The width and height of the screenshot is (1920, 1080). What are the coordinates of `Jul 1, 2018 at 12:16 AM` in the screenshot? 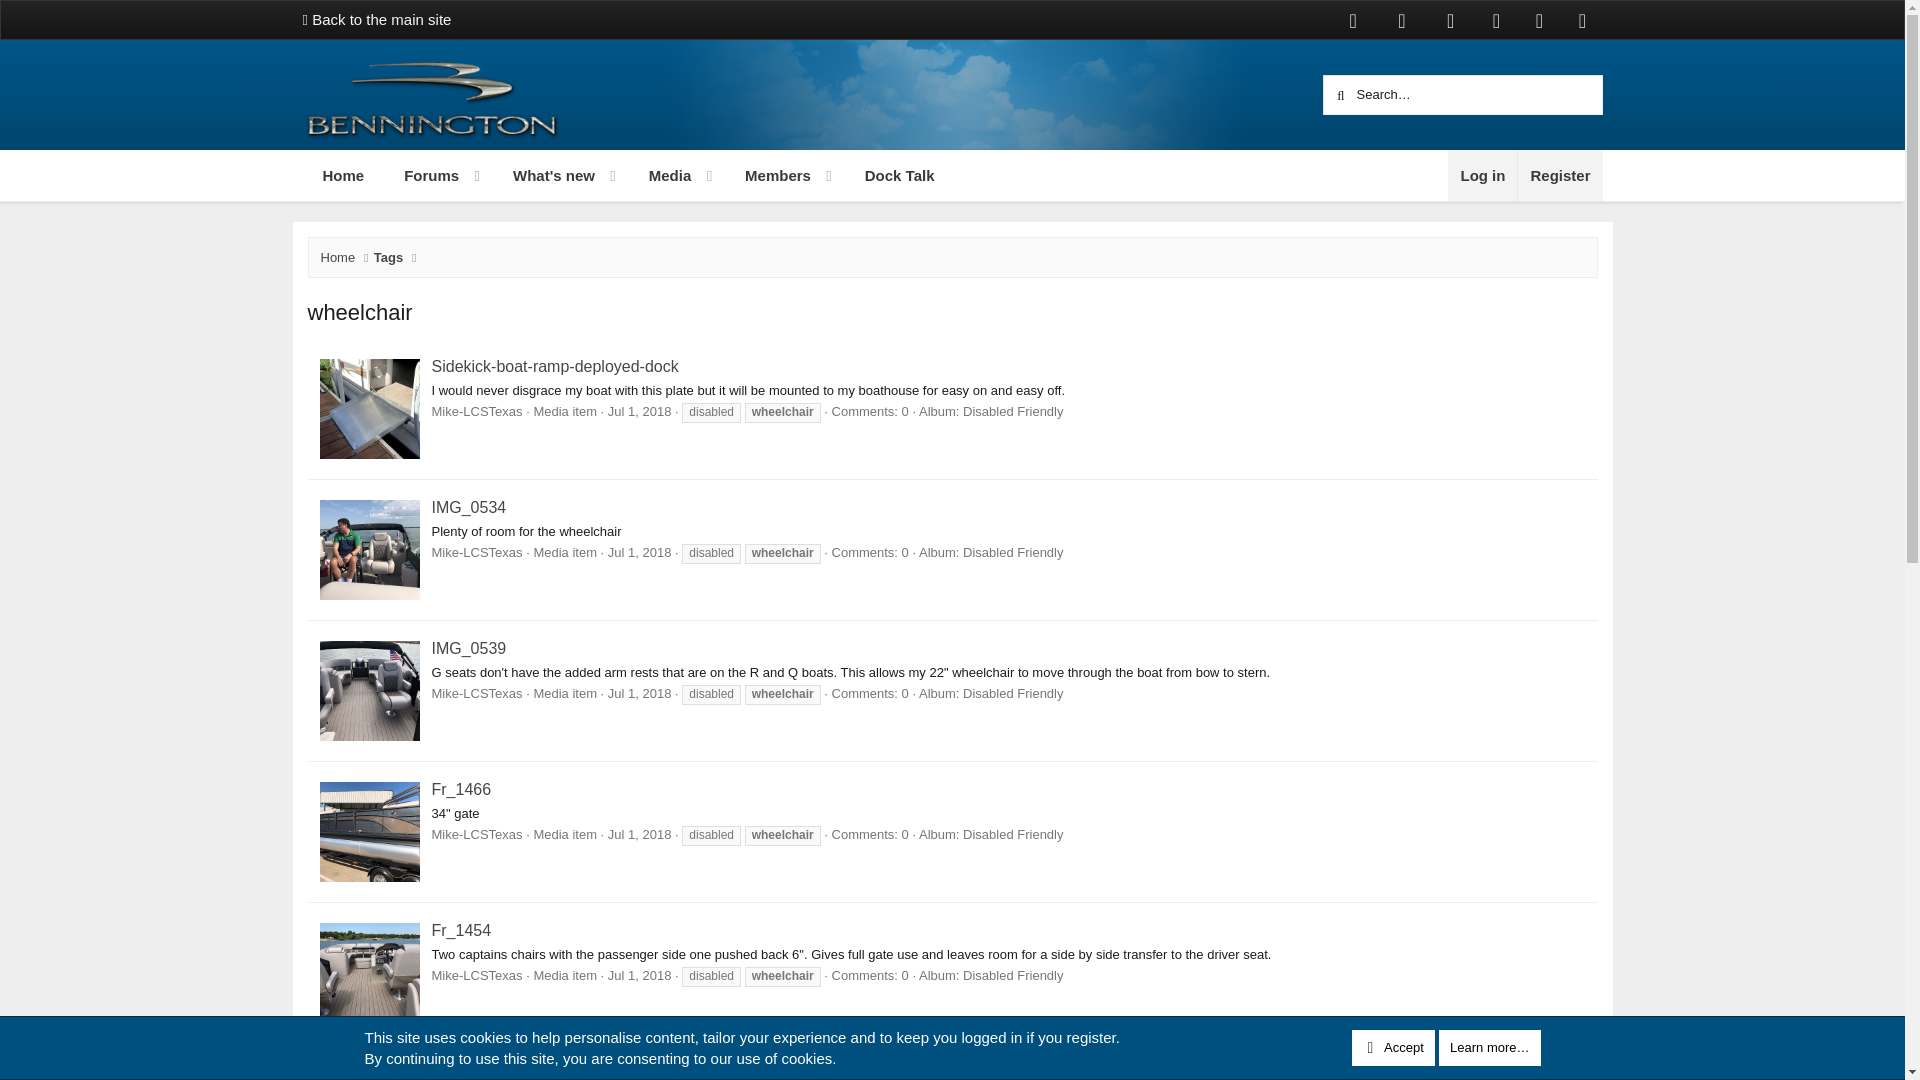 It's located at (640, 692).